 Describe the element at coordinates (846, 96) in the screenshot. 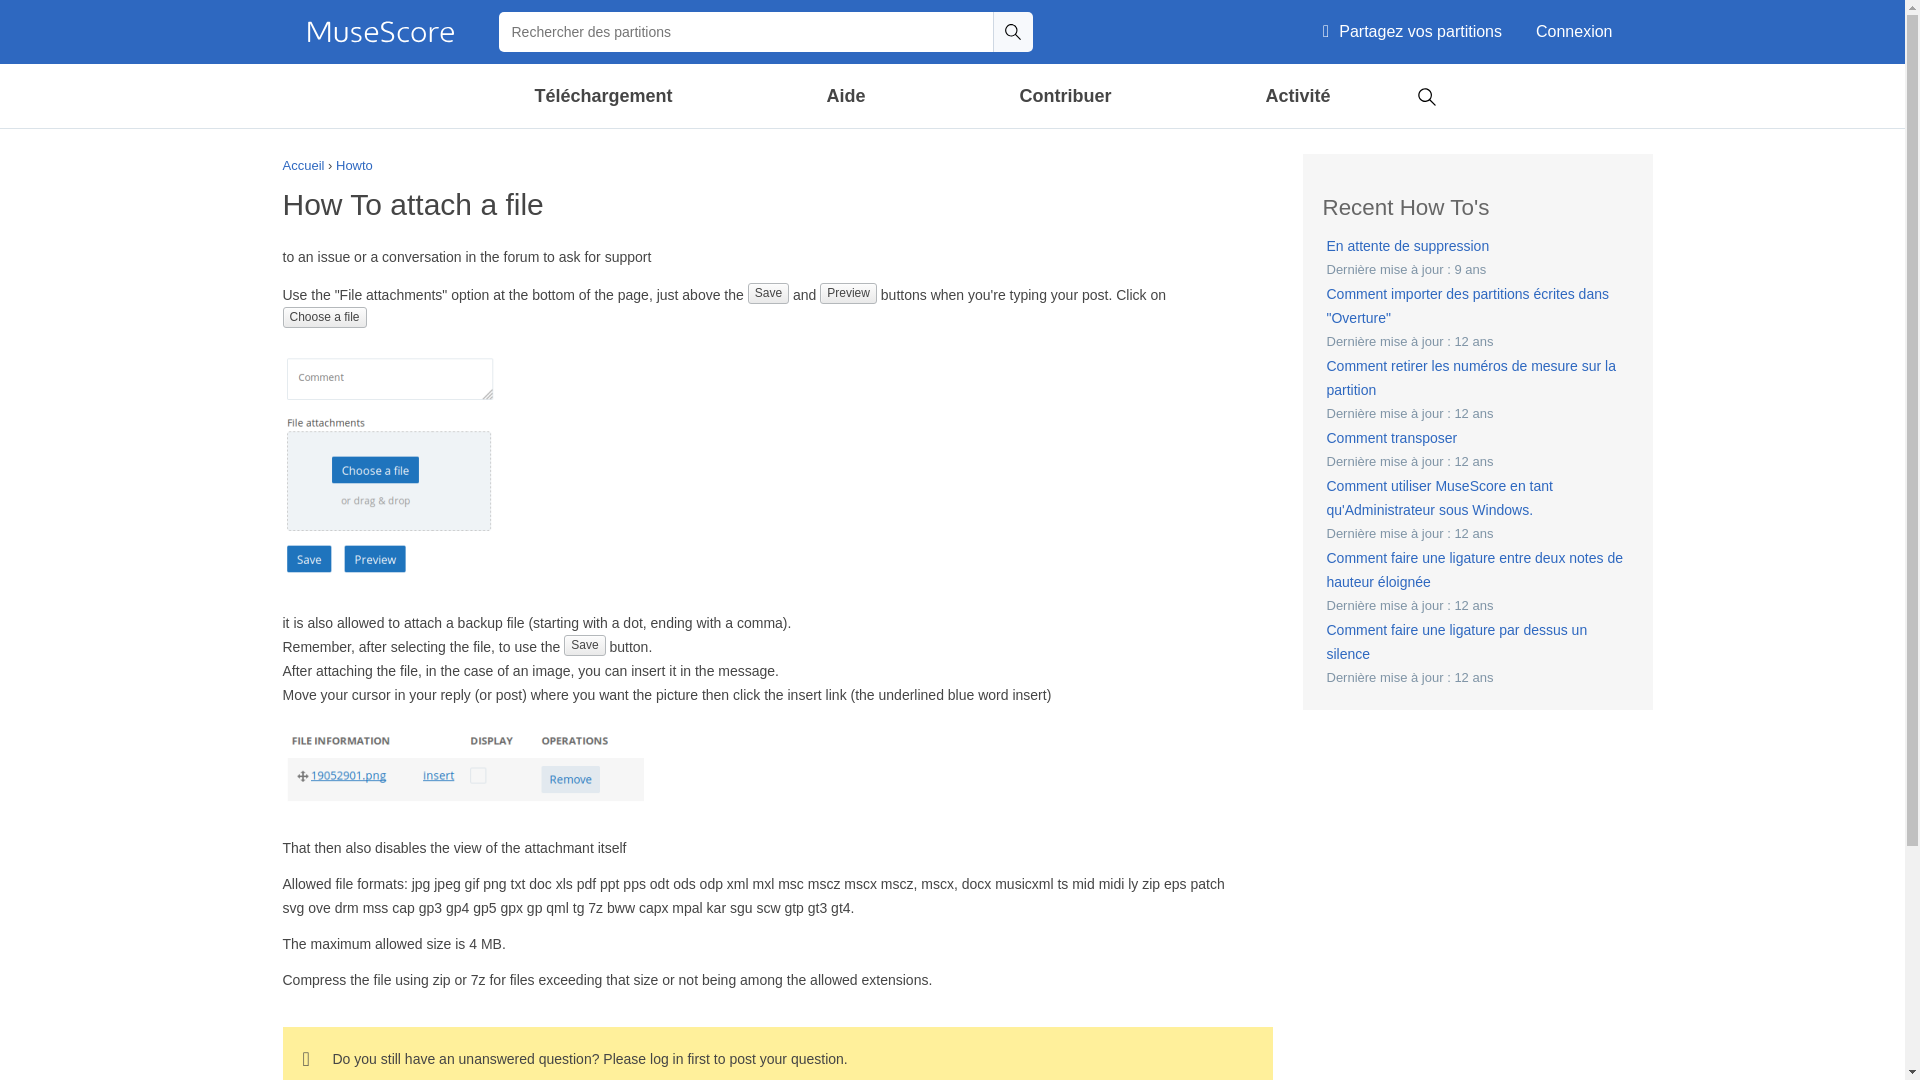

I see `Aide` at that location.